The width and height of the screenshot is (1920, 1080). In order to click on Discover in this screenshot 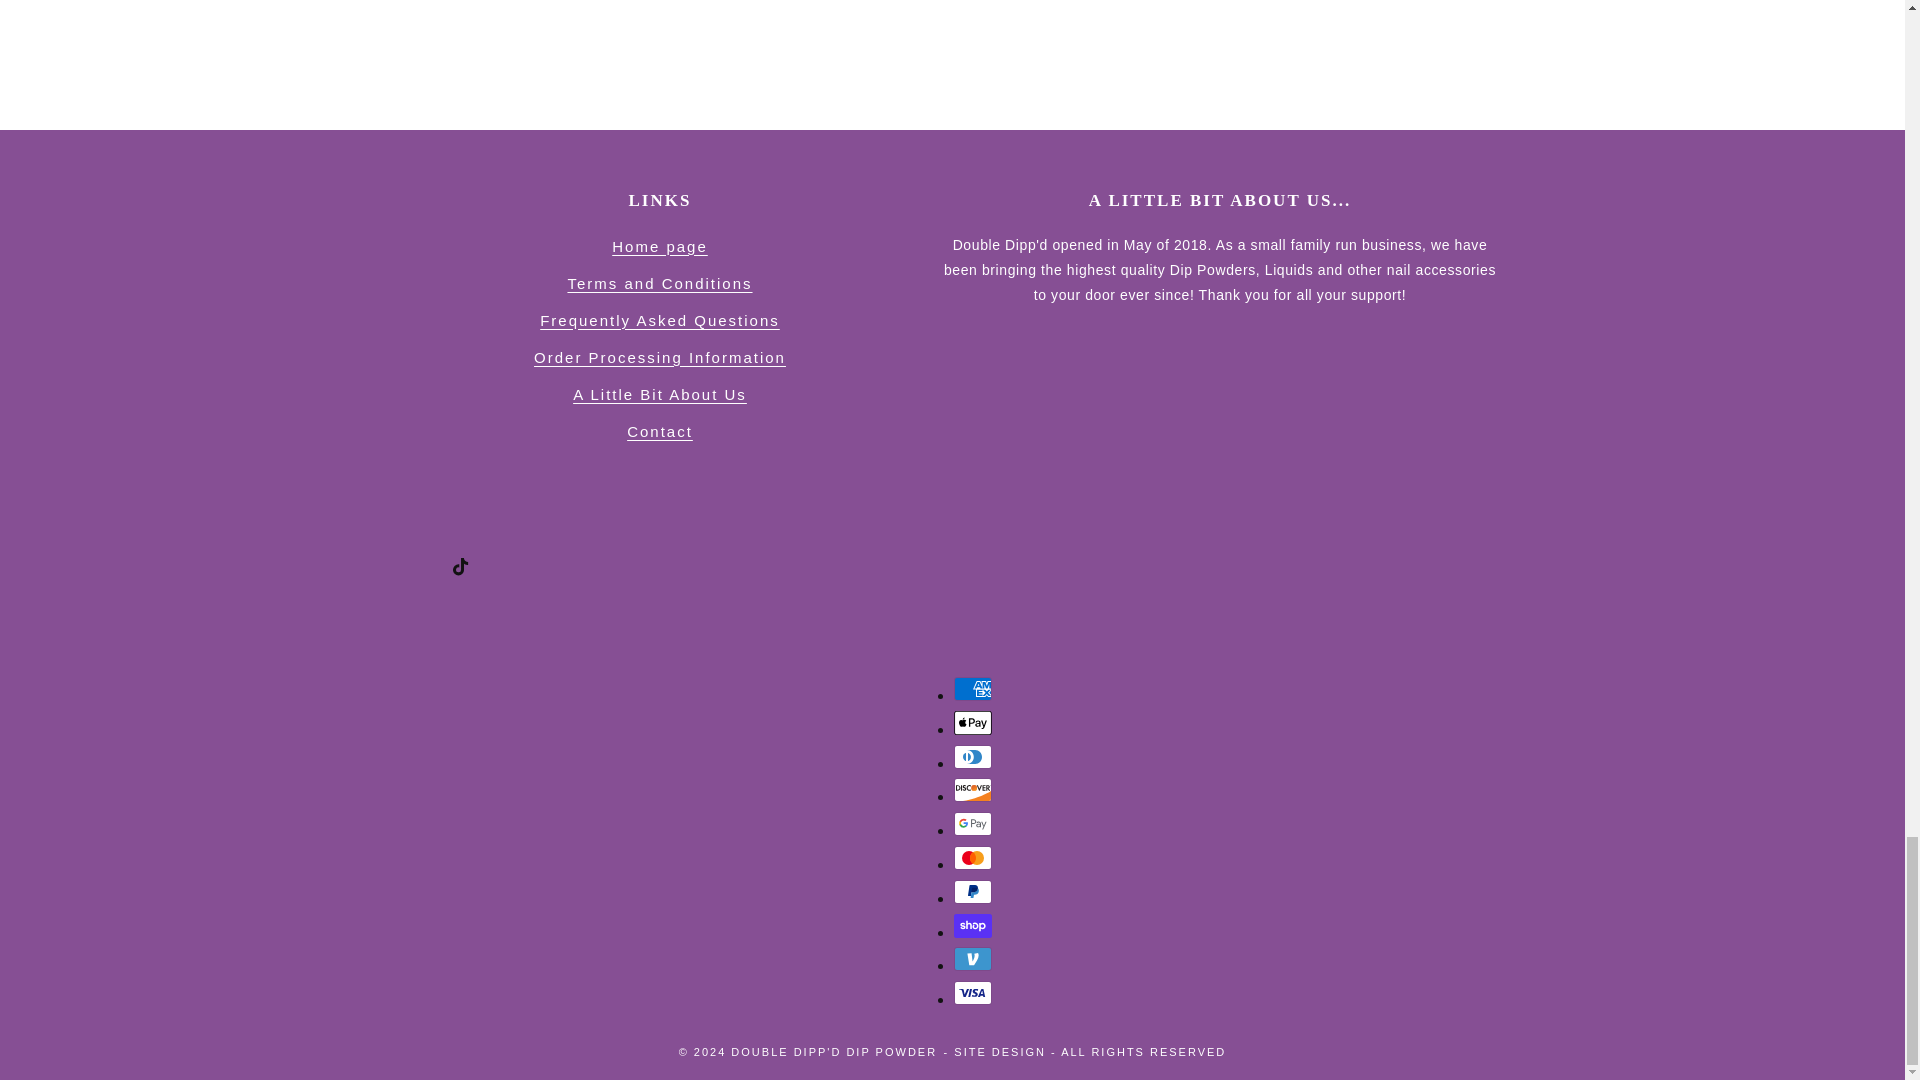, I will do `click(973, 790)`.